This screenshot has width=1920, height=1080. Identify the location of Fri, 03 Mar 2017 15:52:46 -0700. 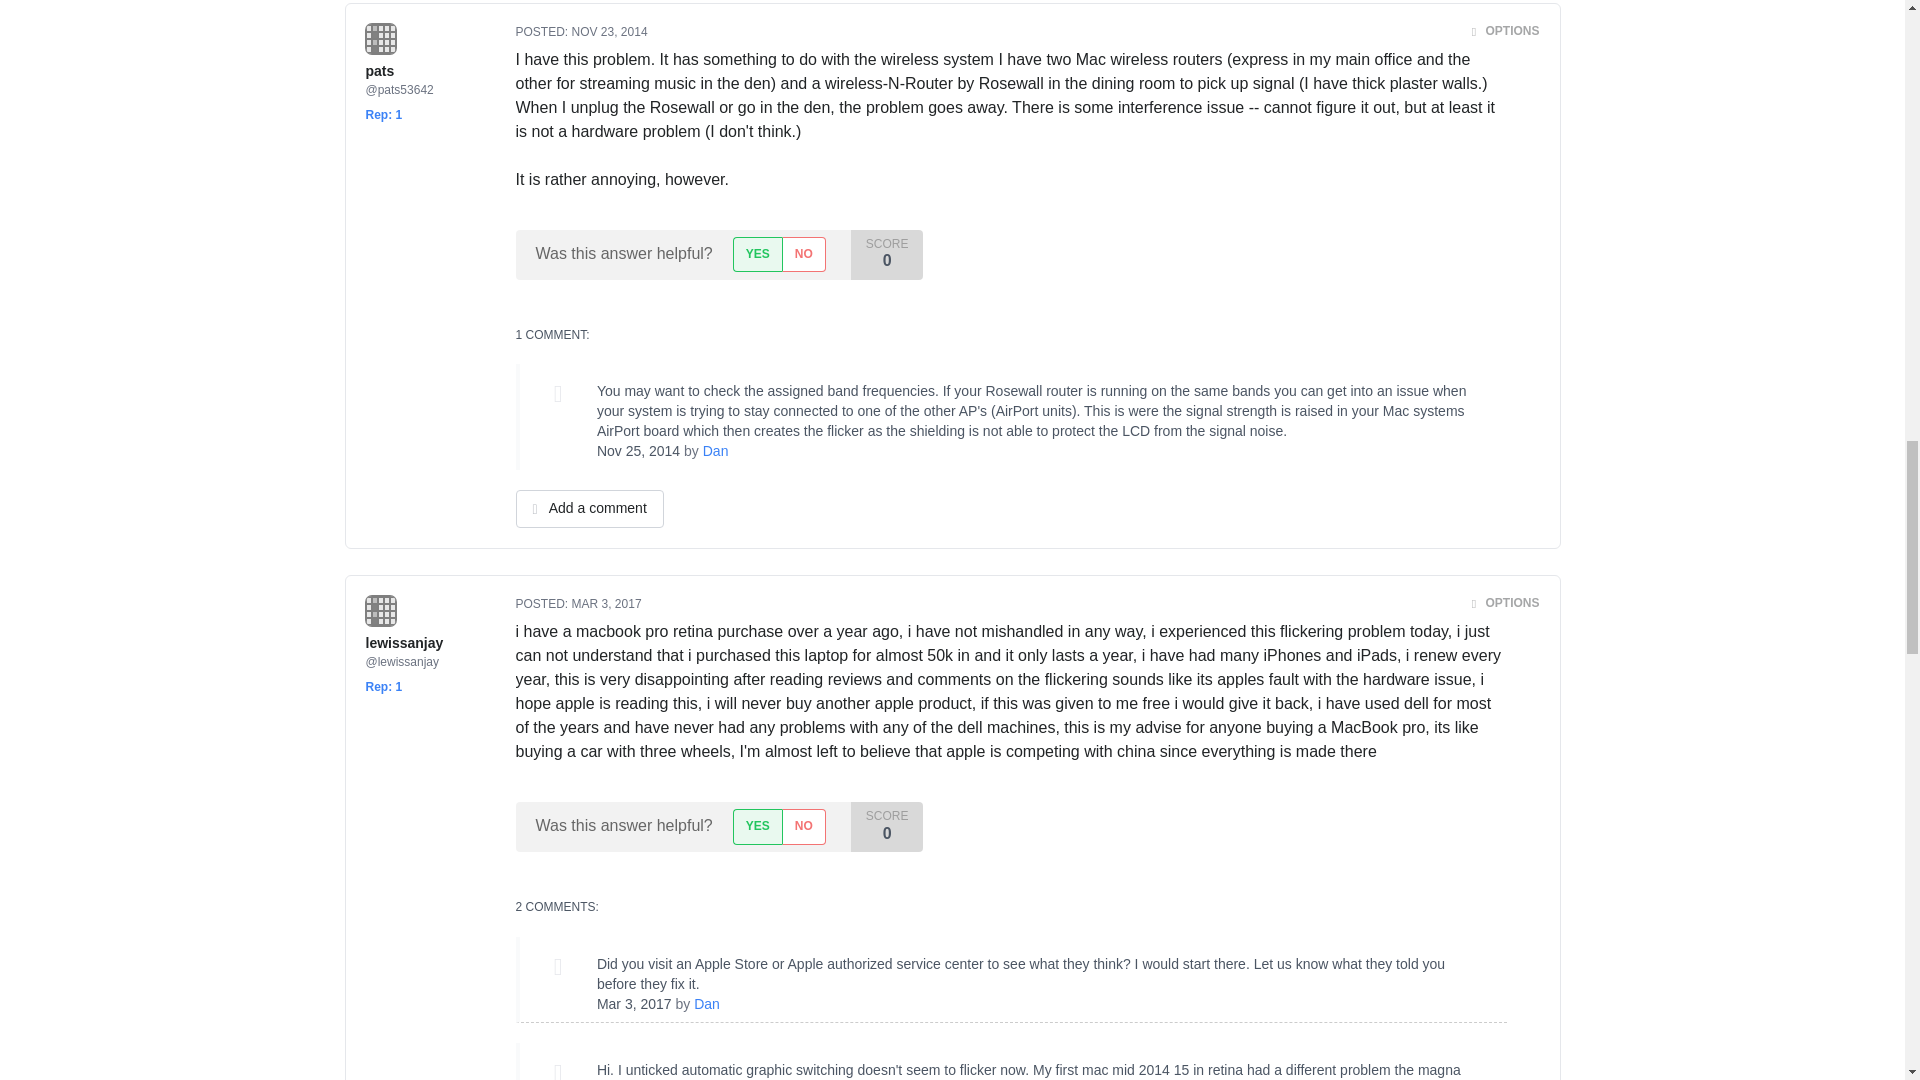
(634, 1003).